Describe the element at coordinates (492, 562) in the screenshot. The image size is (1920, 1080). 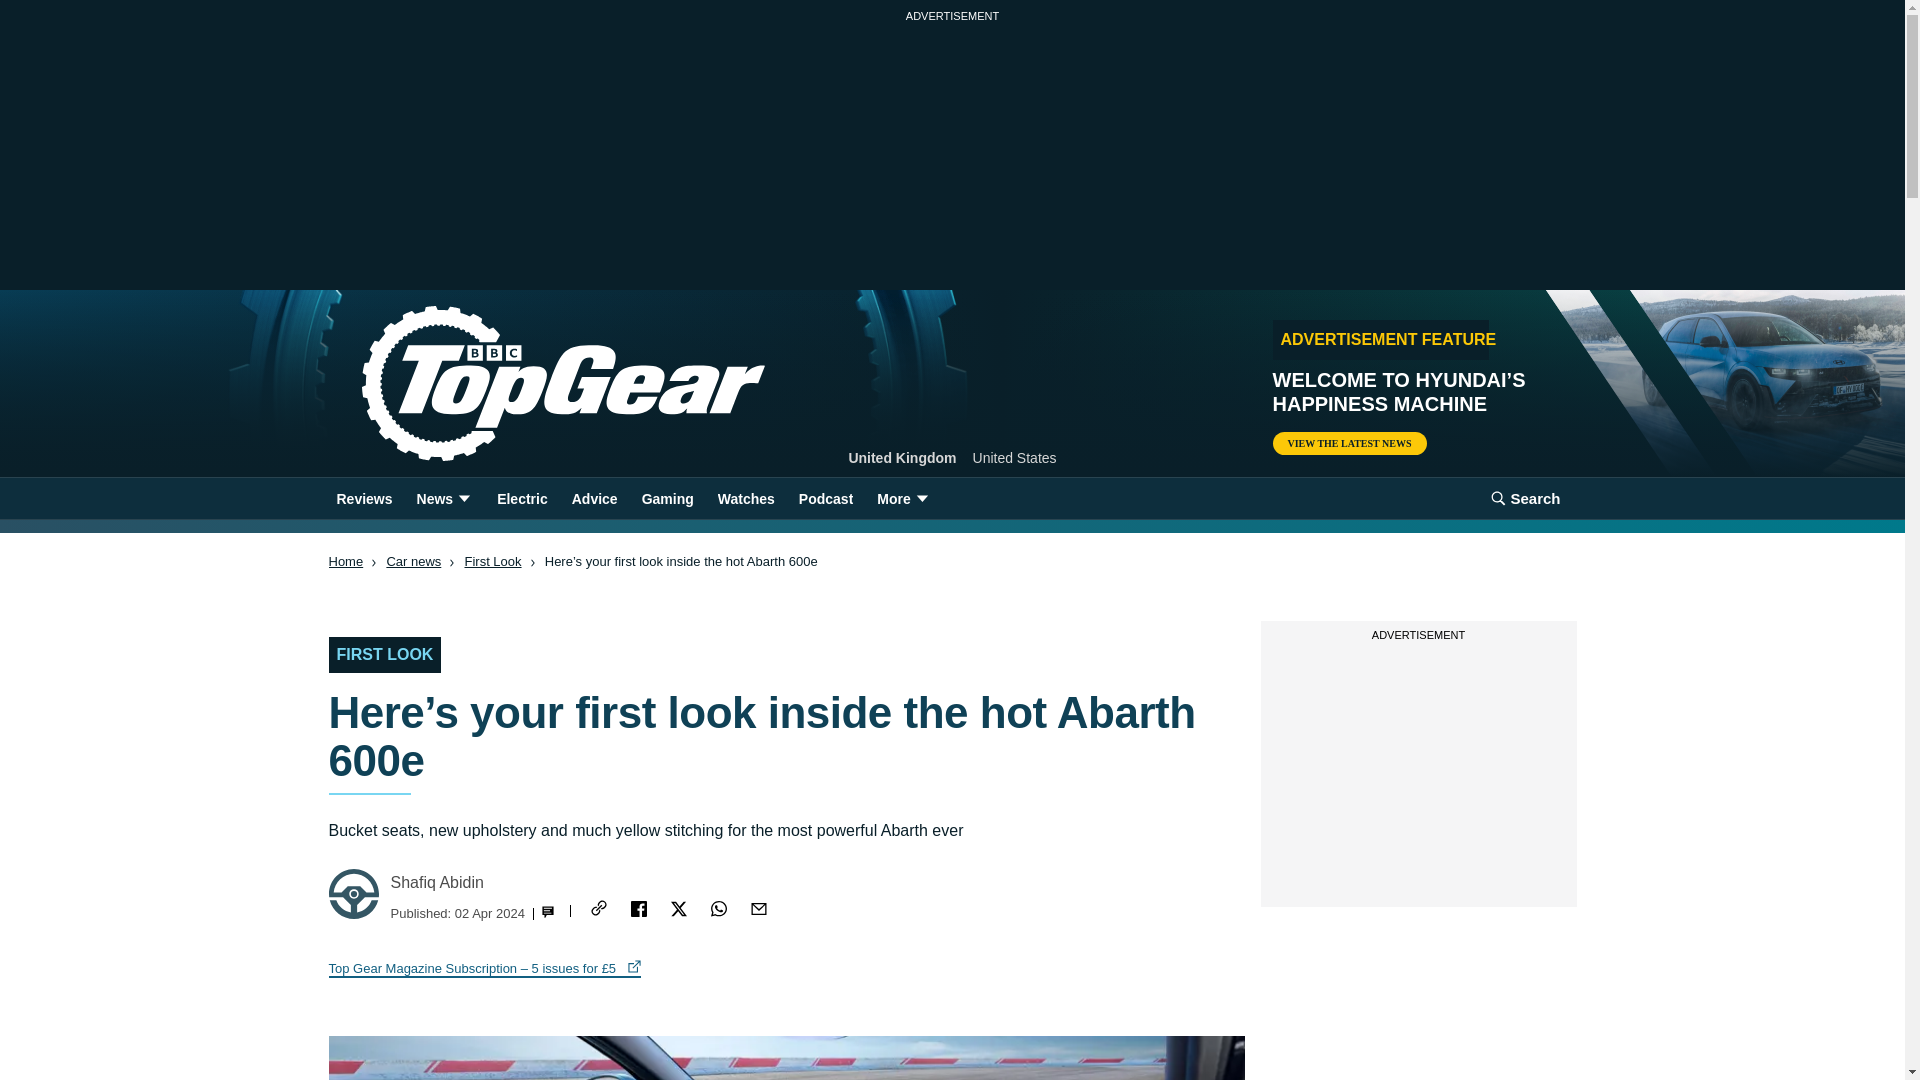
I see `First Look` at that location.